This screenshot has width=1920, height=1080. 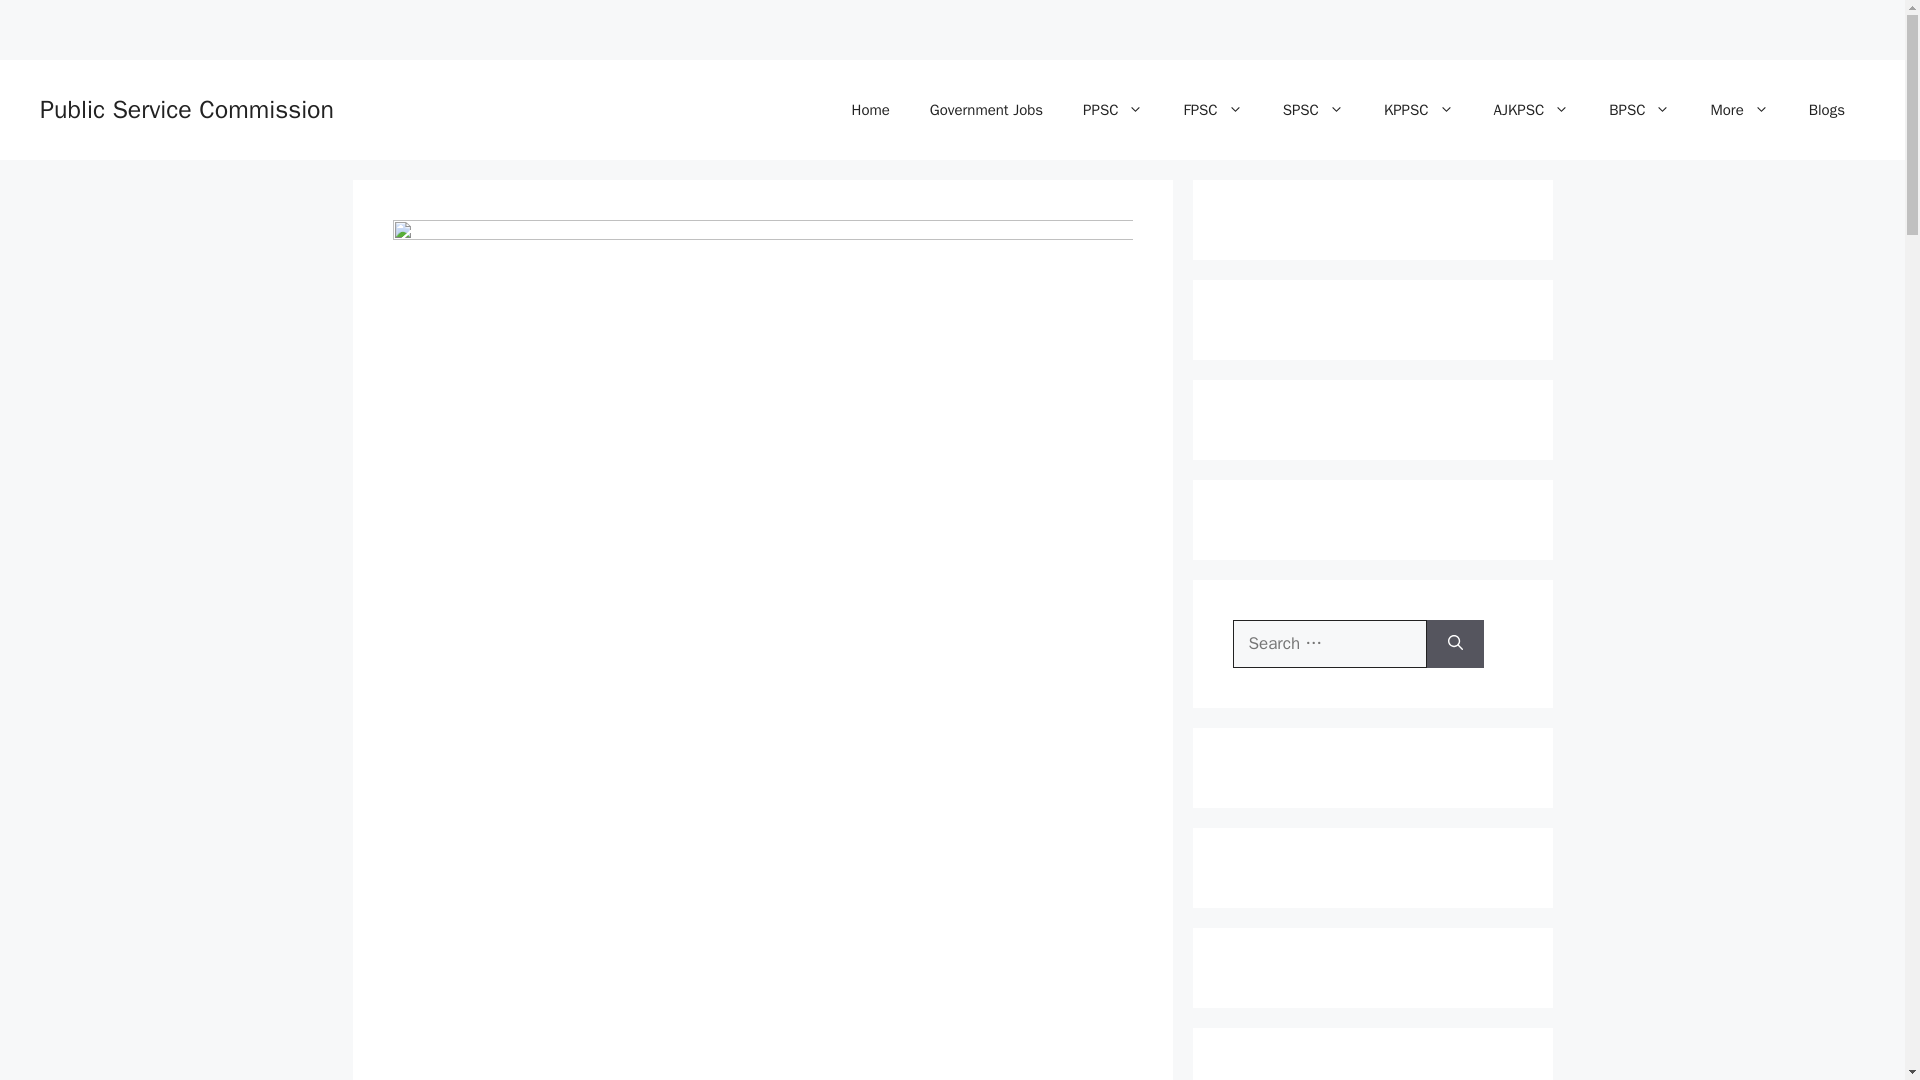 What do you see at coordinates (1329, 644) in the screenshot?
I see `Search for:` at bounding box center [1329, 644].